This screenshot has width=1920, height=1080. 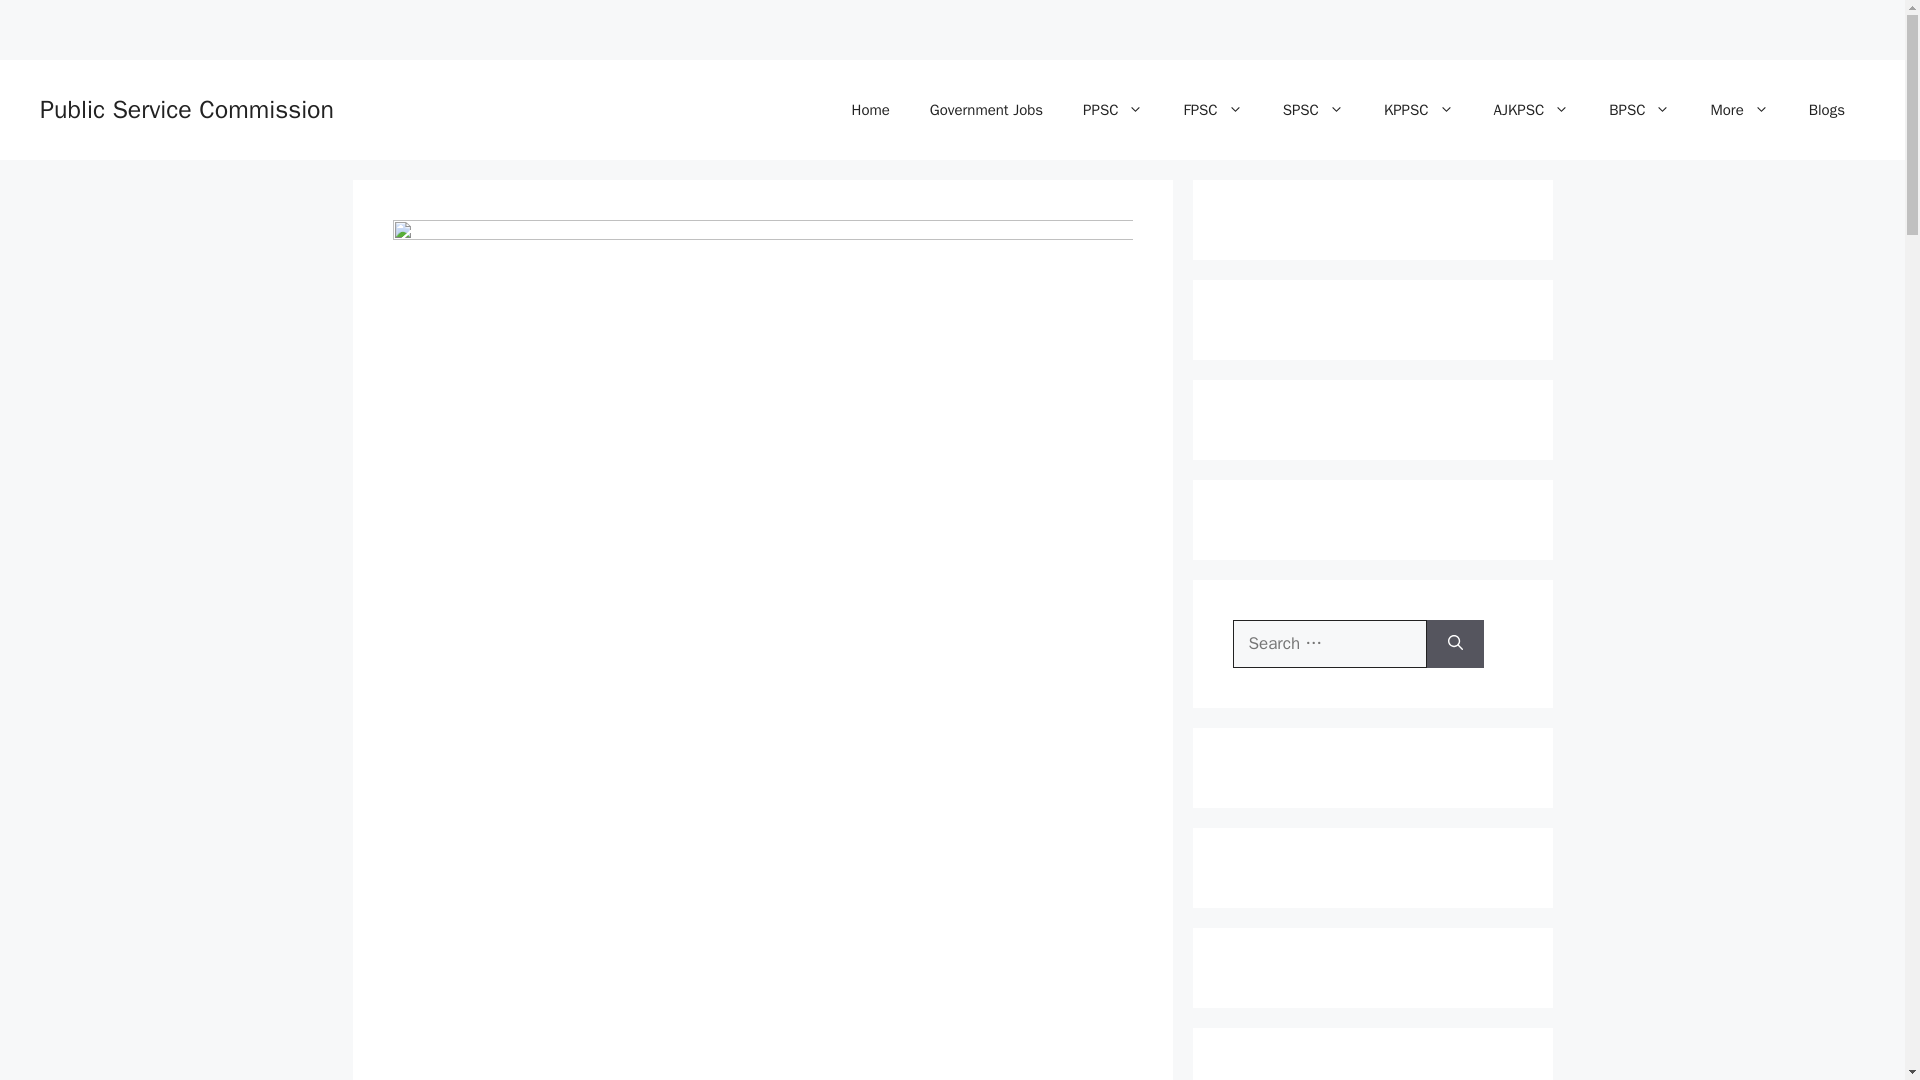 What do you see at coordinates (1329, 644) in the screenshot?
I see `Search for:` at bounding box center [1329, 644].